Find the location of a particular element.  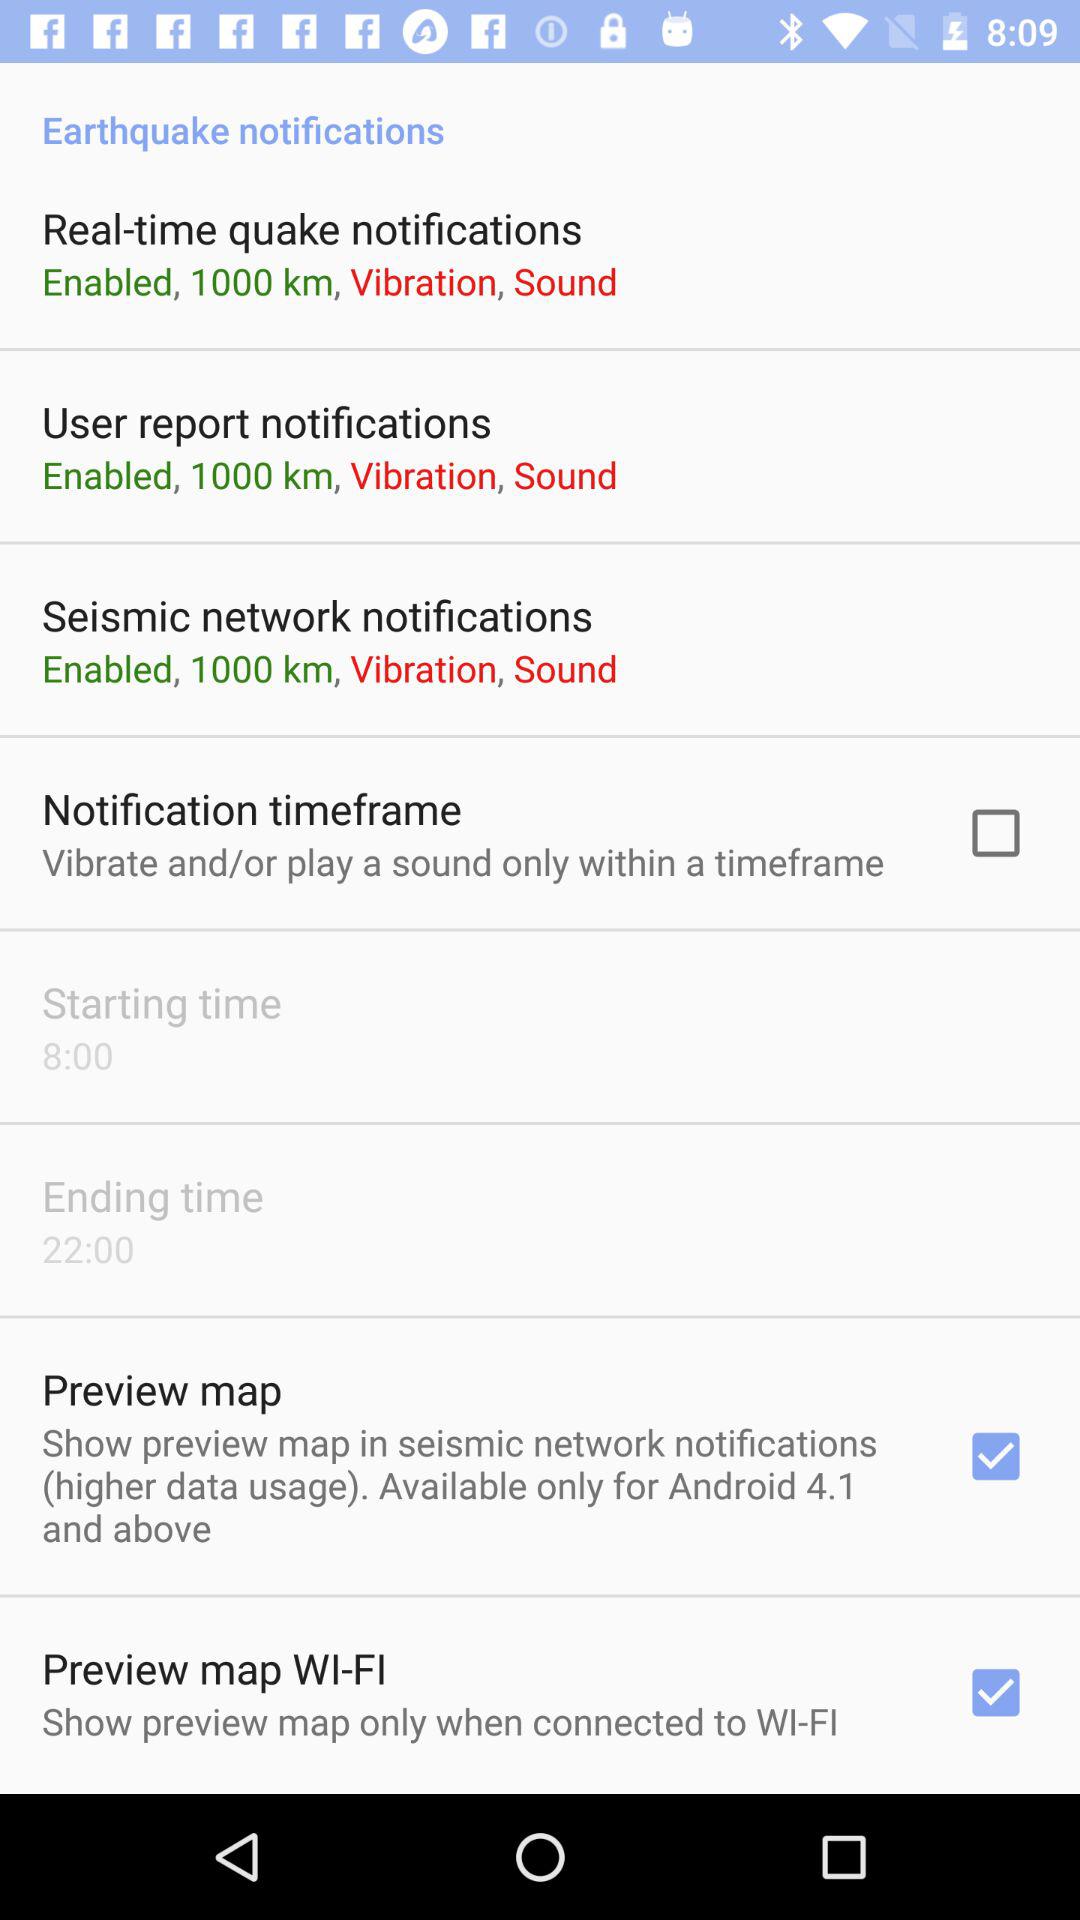

select app above the enabled 1000 km is located at coordinates (312, 228).